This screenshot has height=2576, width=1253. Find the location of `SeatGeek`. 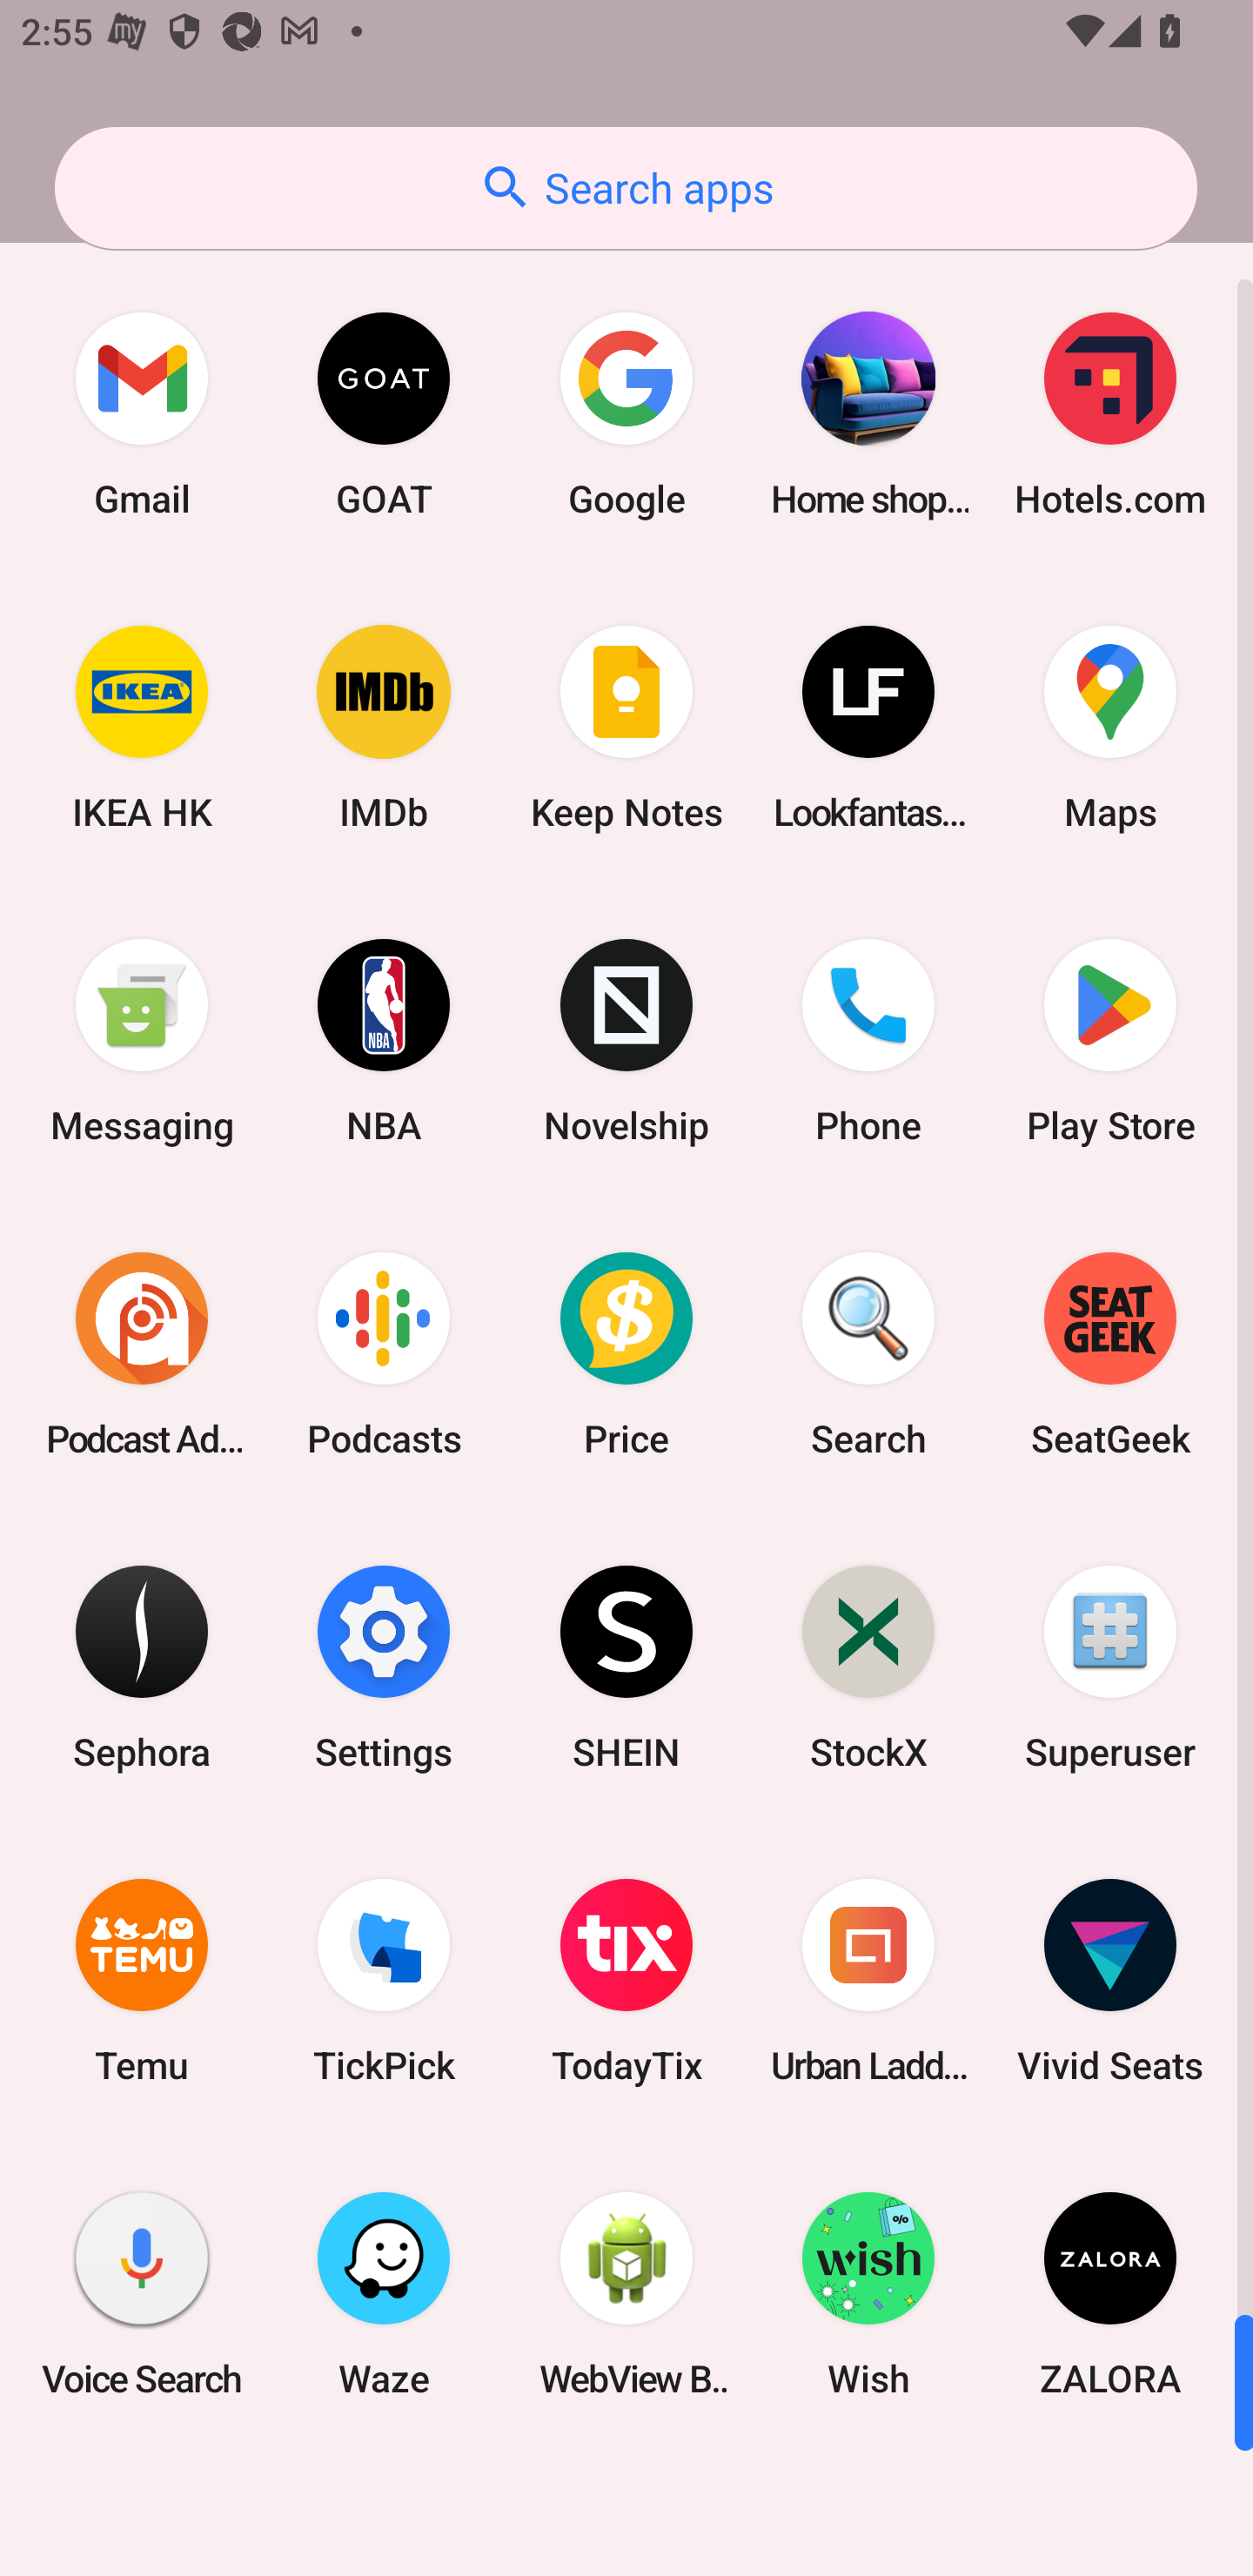

SeatGeek is located at coordinates (1110, 1353).